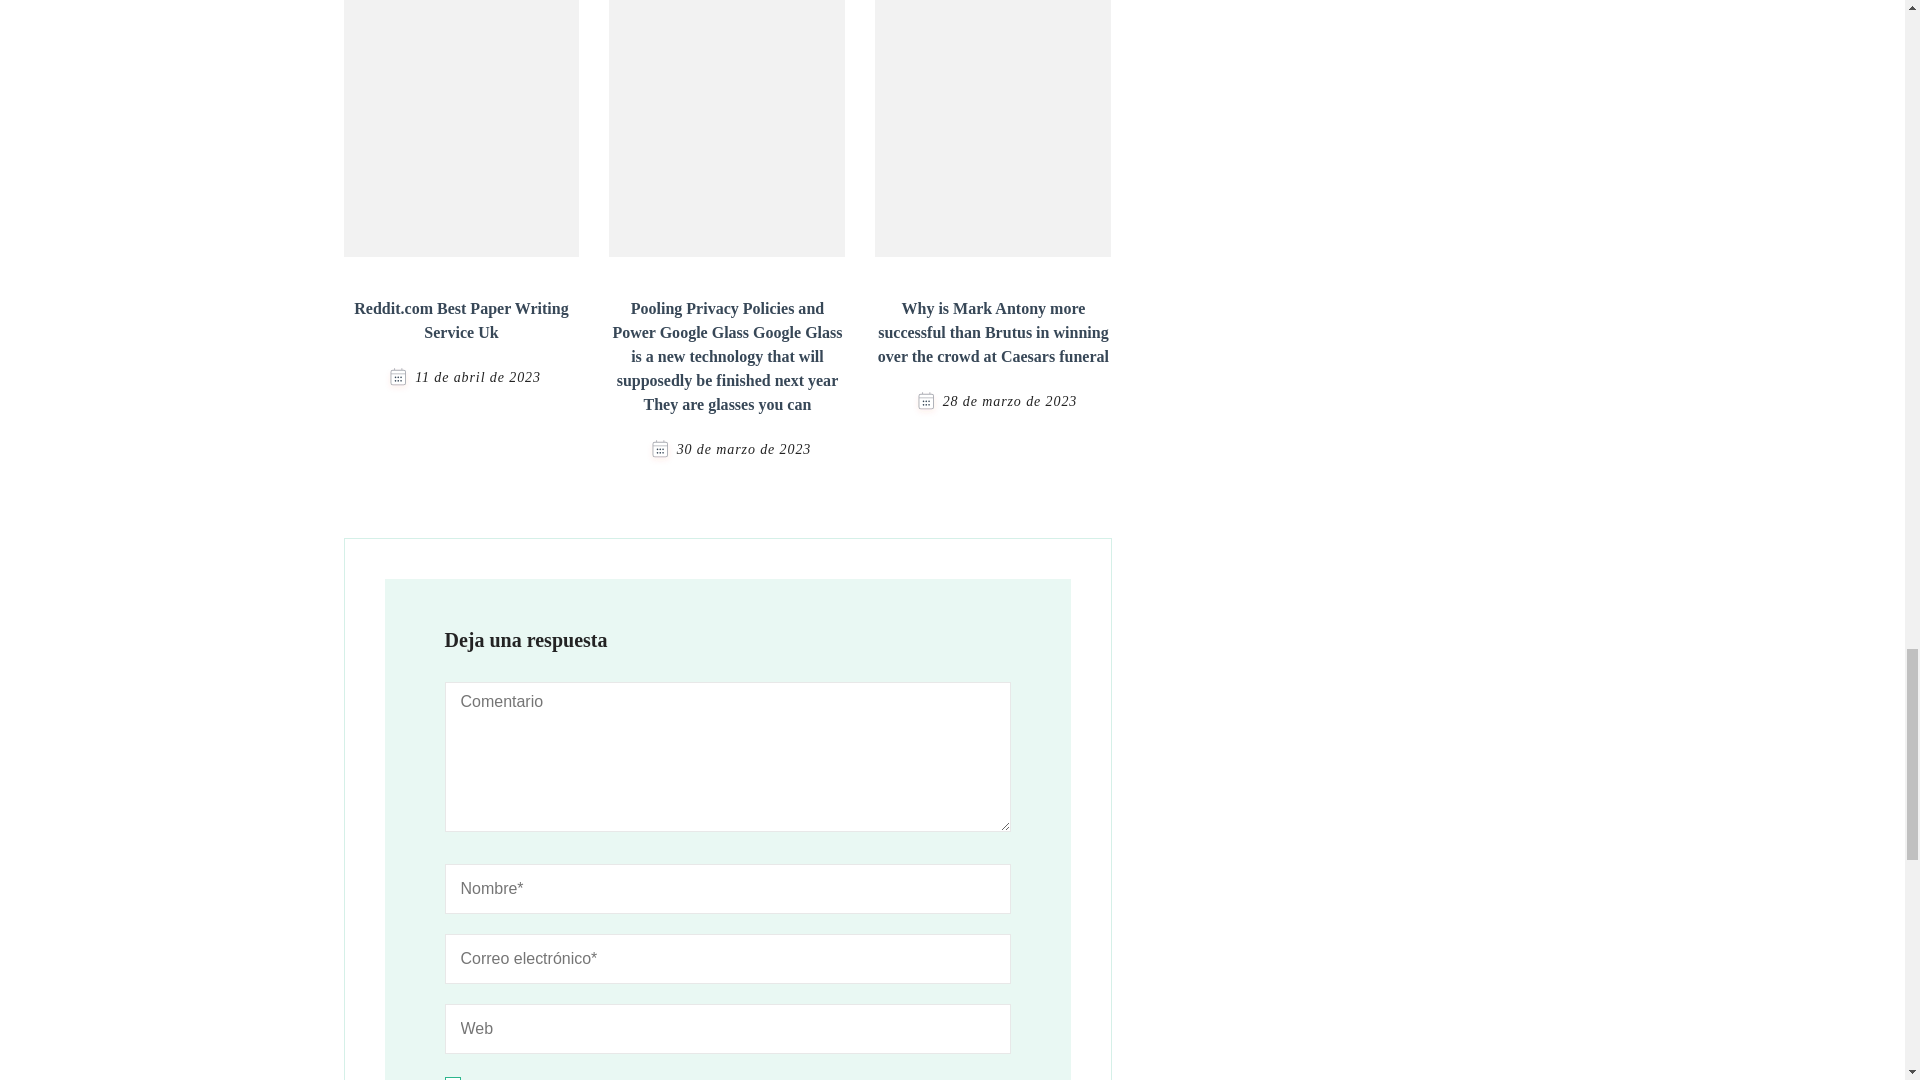 The image size is (1920, 1080). Describe the element at coordinates (744, 449) in the screenshot. I see `30 de marzo de 2023` at that location.